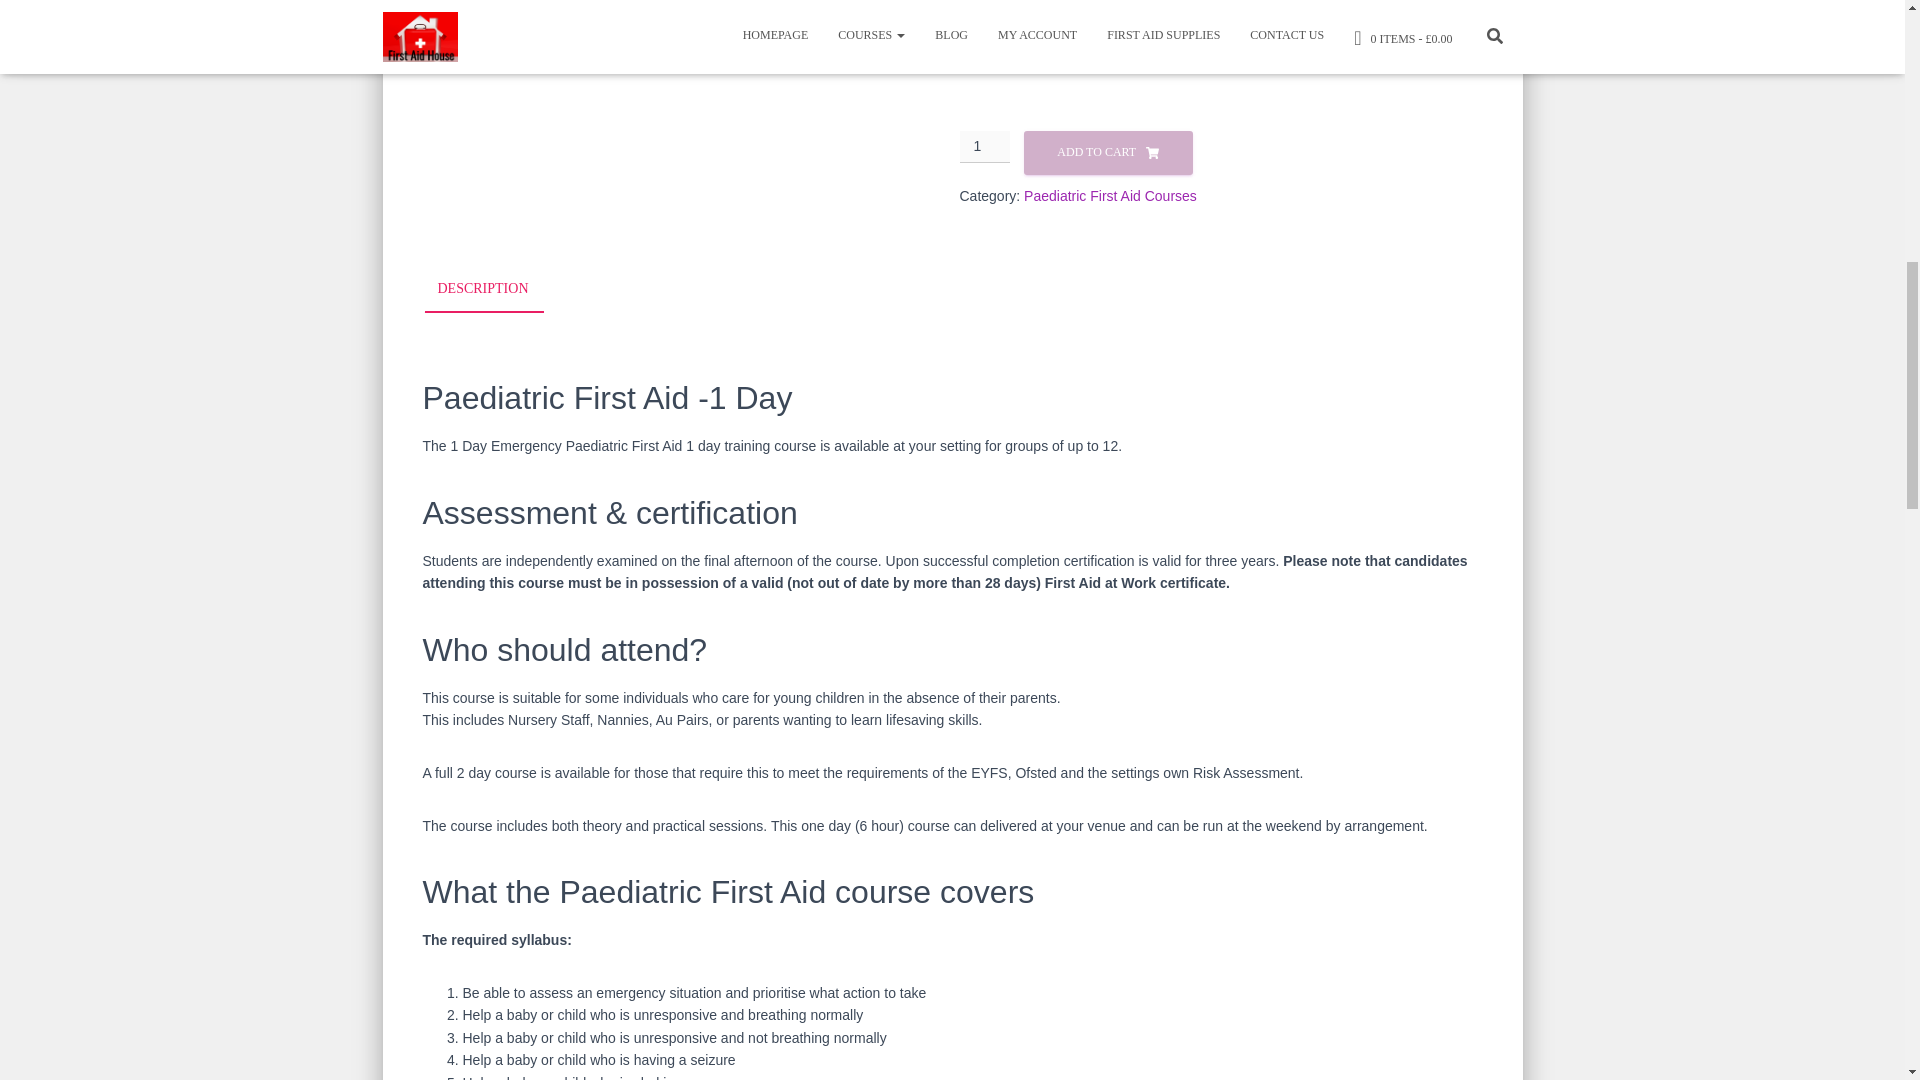 The width and height of the screenshot is (1920, 1080). Describe the element at coordinates (1108, 152) in the screenshot. I see `ADD TO CART` at that location.